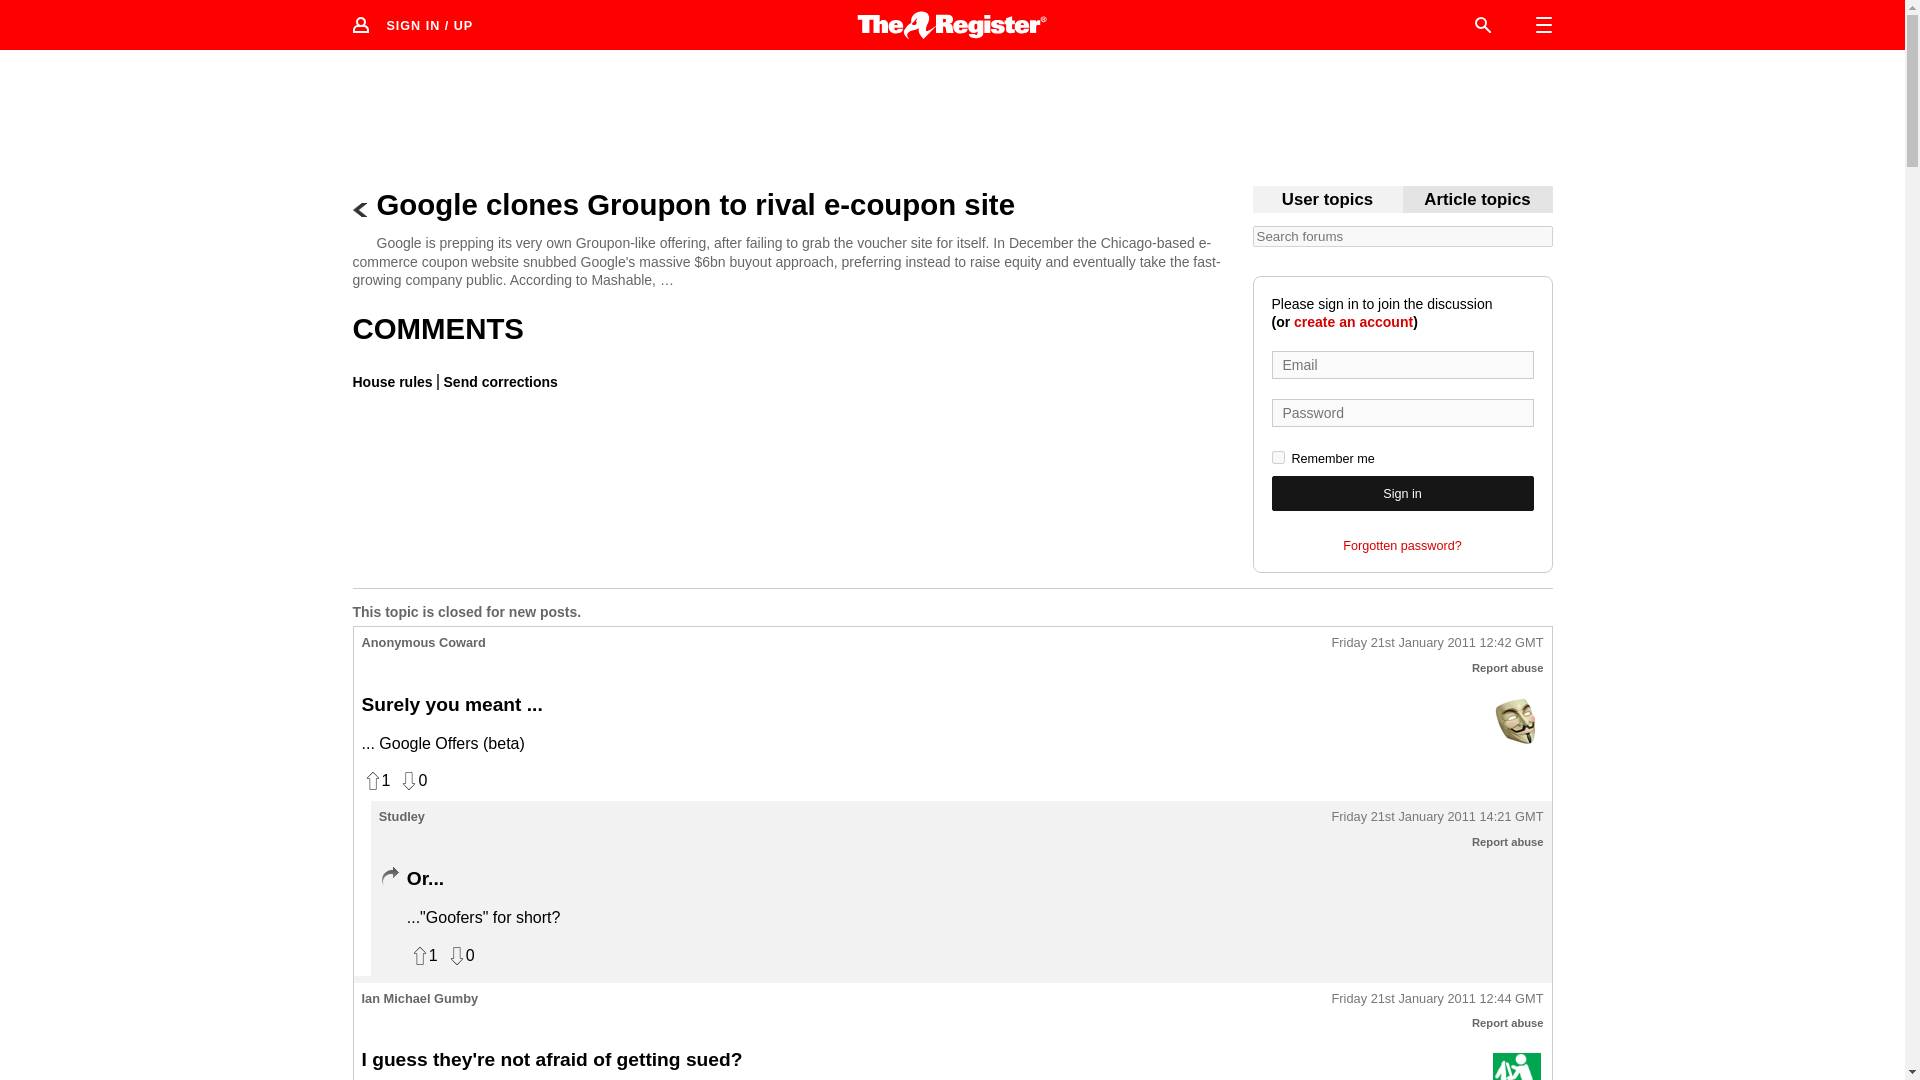 This screenshot has height=1080, width=1920. Describe the element at coordinates (412, 780) in the screenshot. I see `Dislike this post? Vote it down!` at that location.